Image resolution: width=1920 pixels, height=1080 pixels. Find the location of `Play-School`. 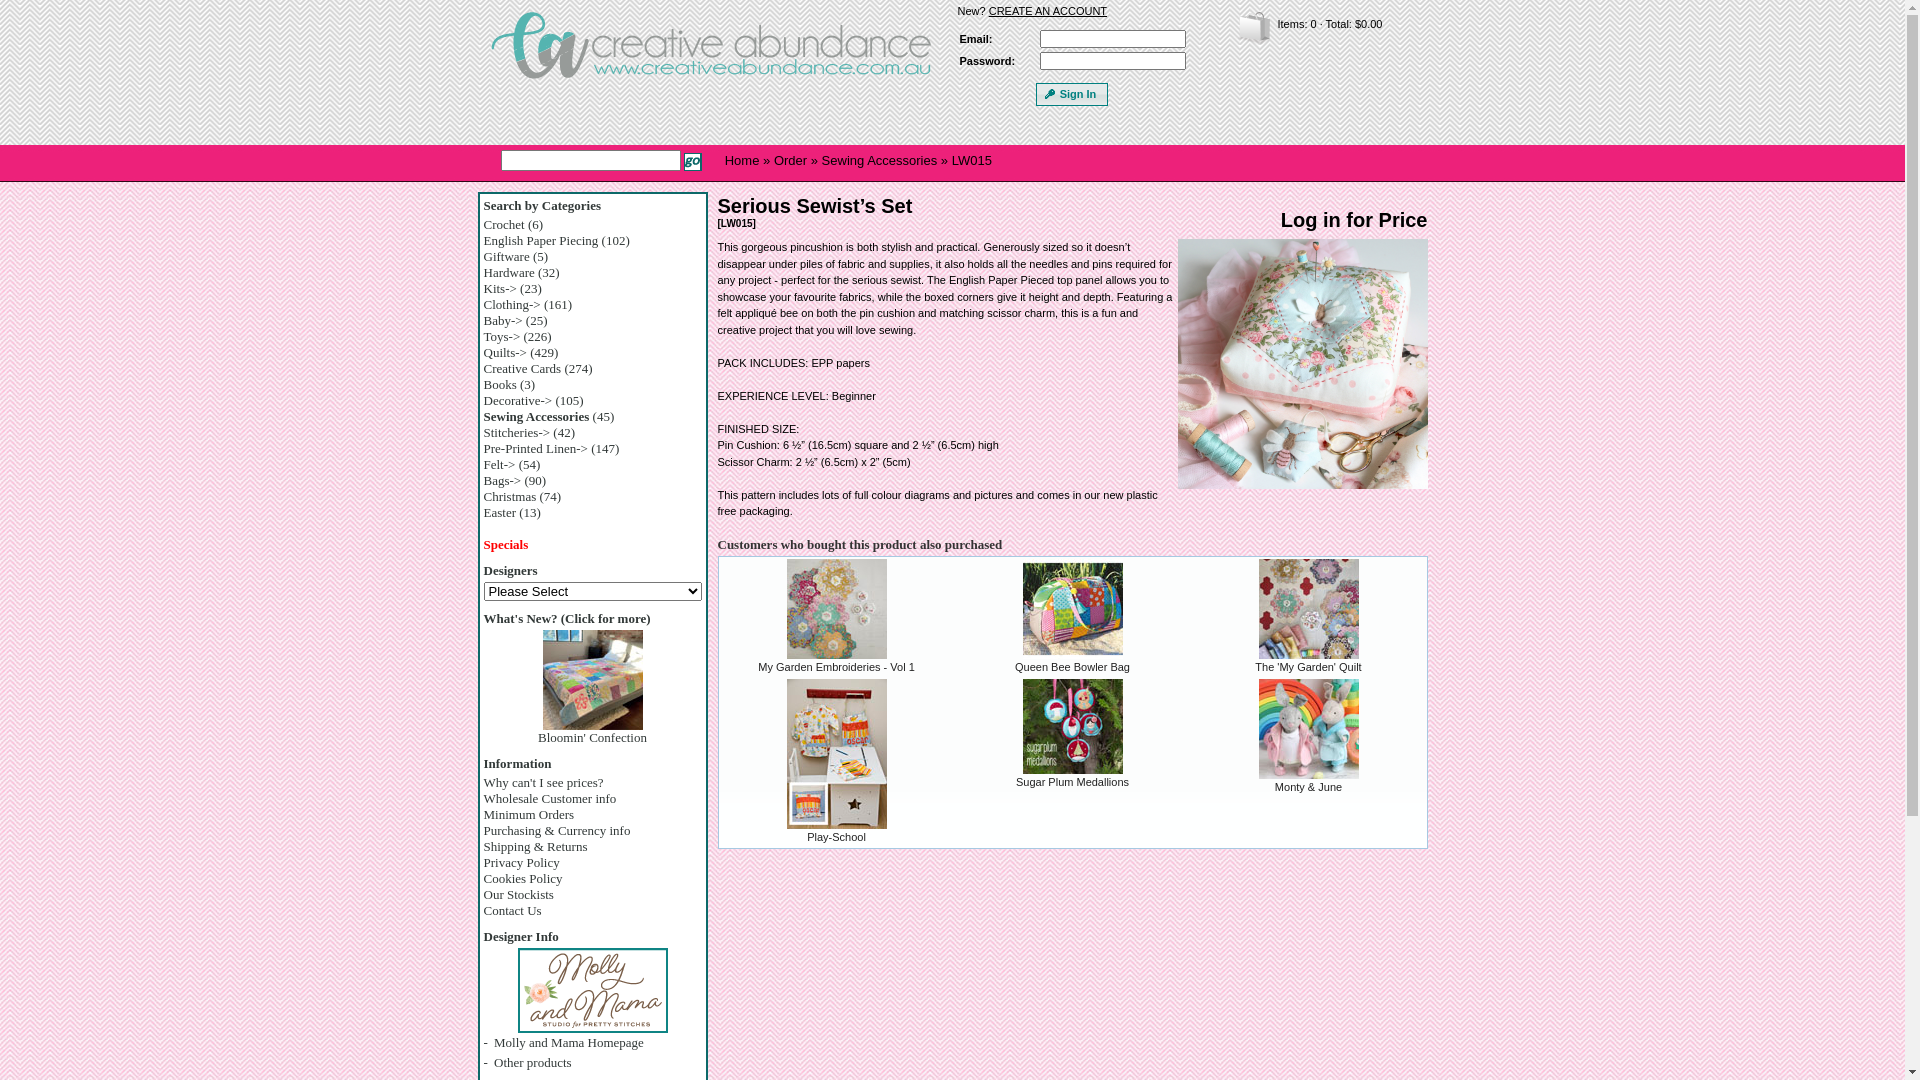

Play-School is located at coordinates (836, 837).